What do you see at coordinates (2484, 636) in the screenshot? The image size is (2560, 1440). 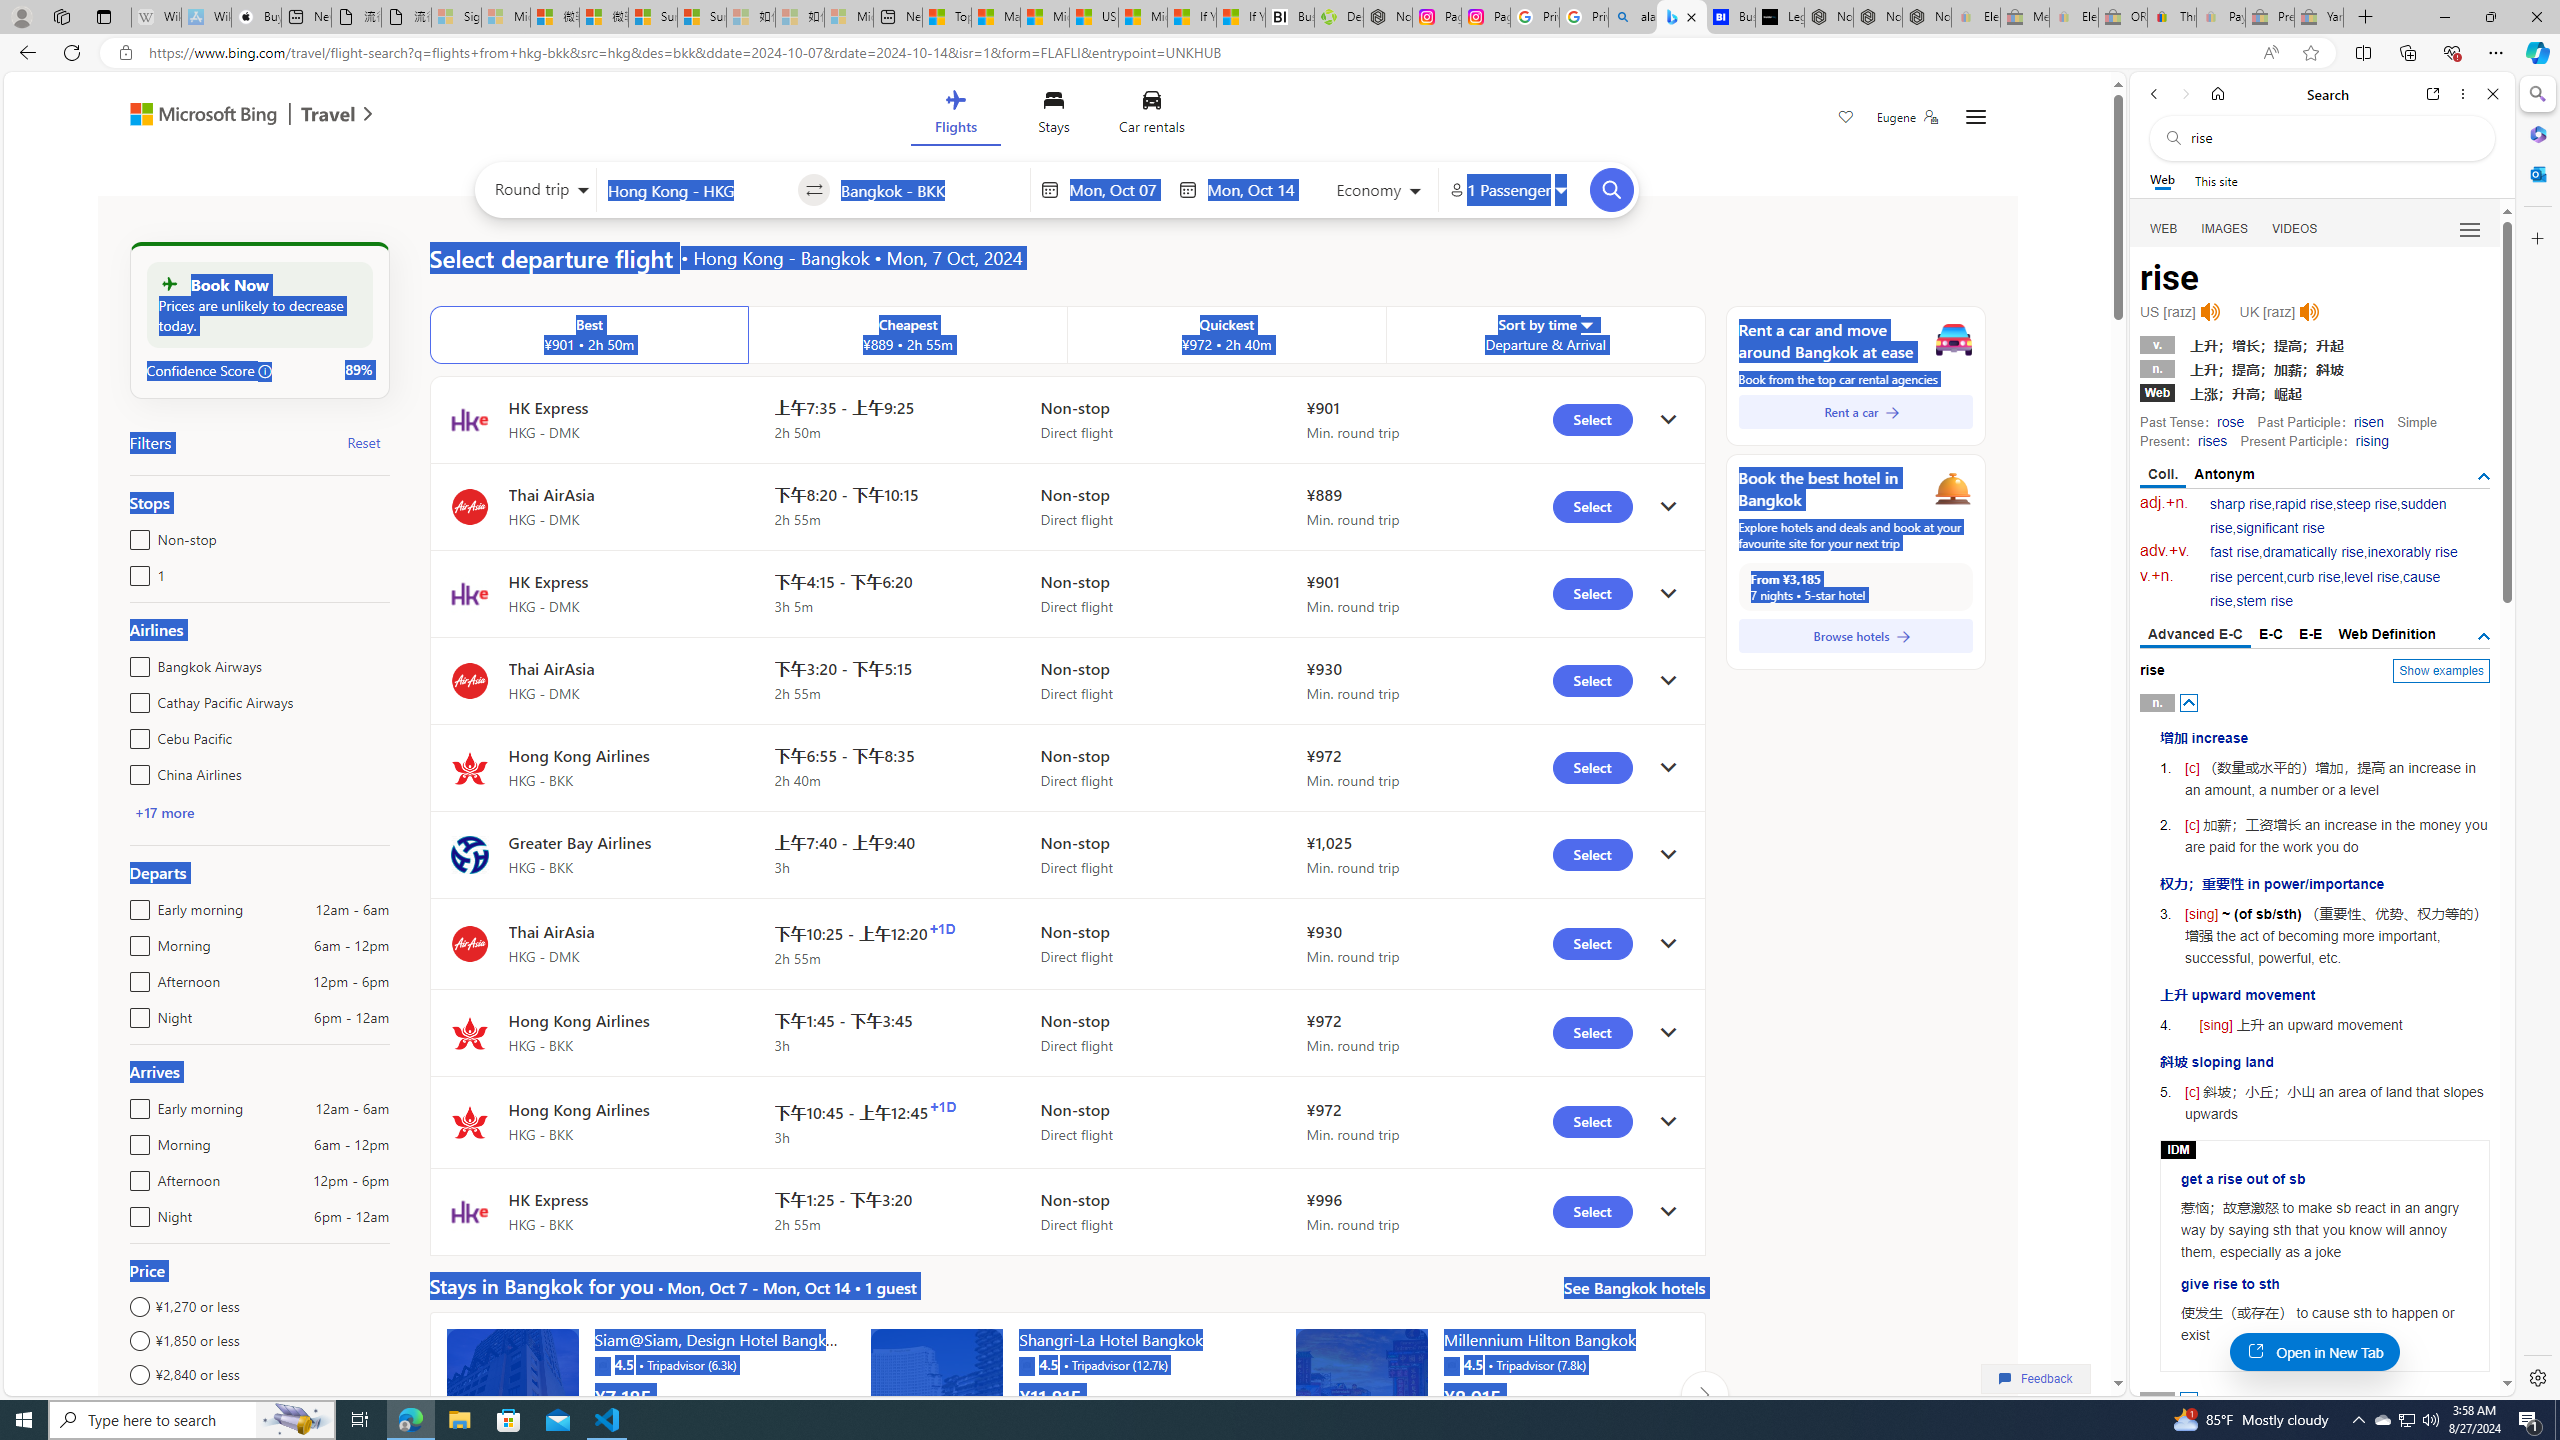 I see `AutomationID: tgdef` at bounding box center [2484, 636].